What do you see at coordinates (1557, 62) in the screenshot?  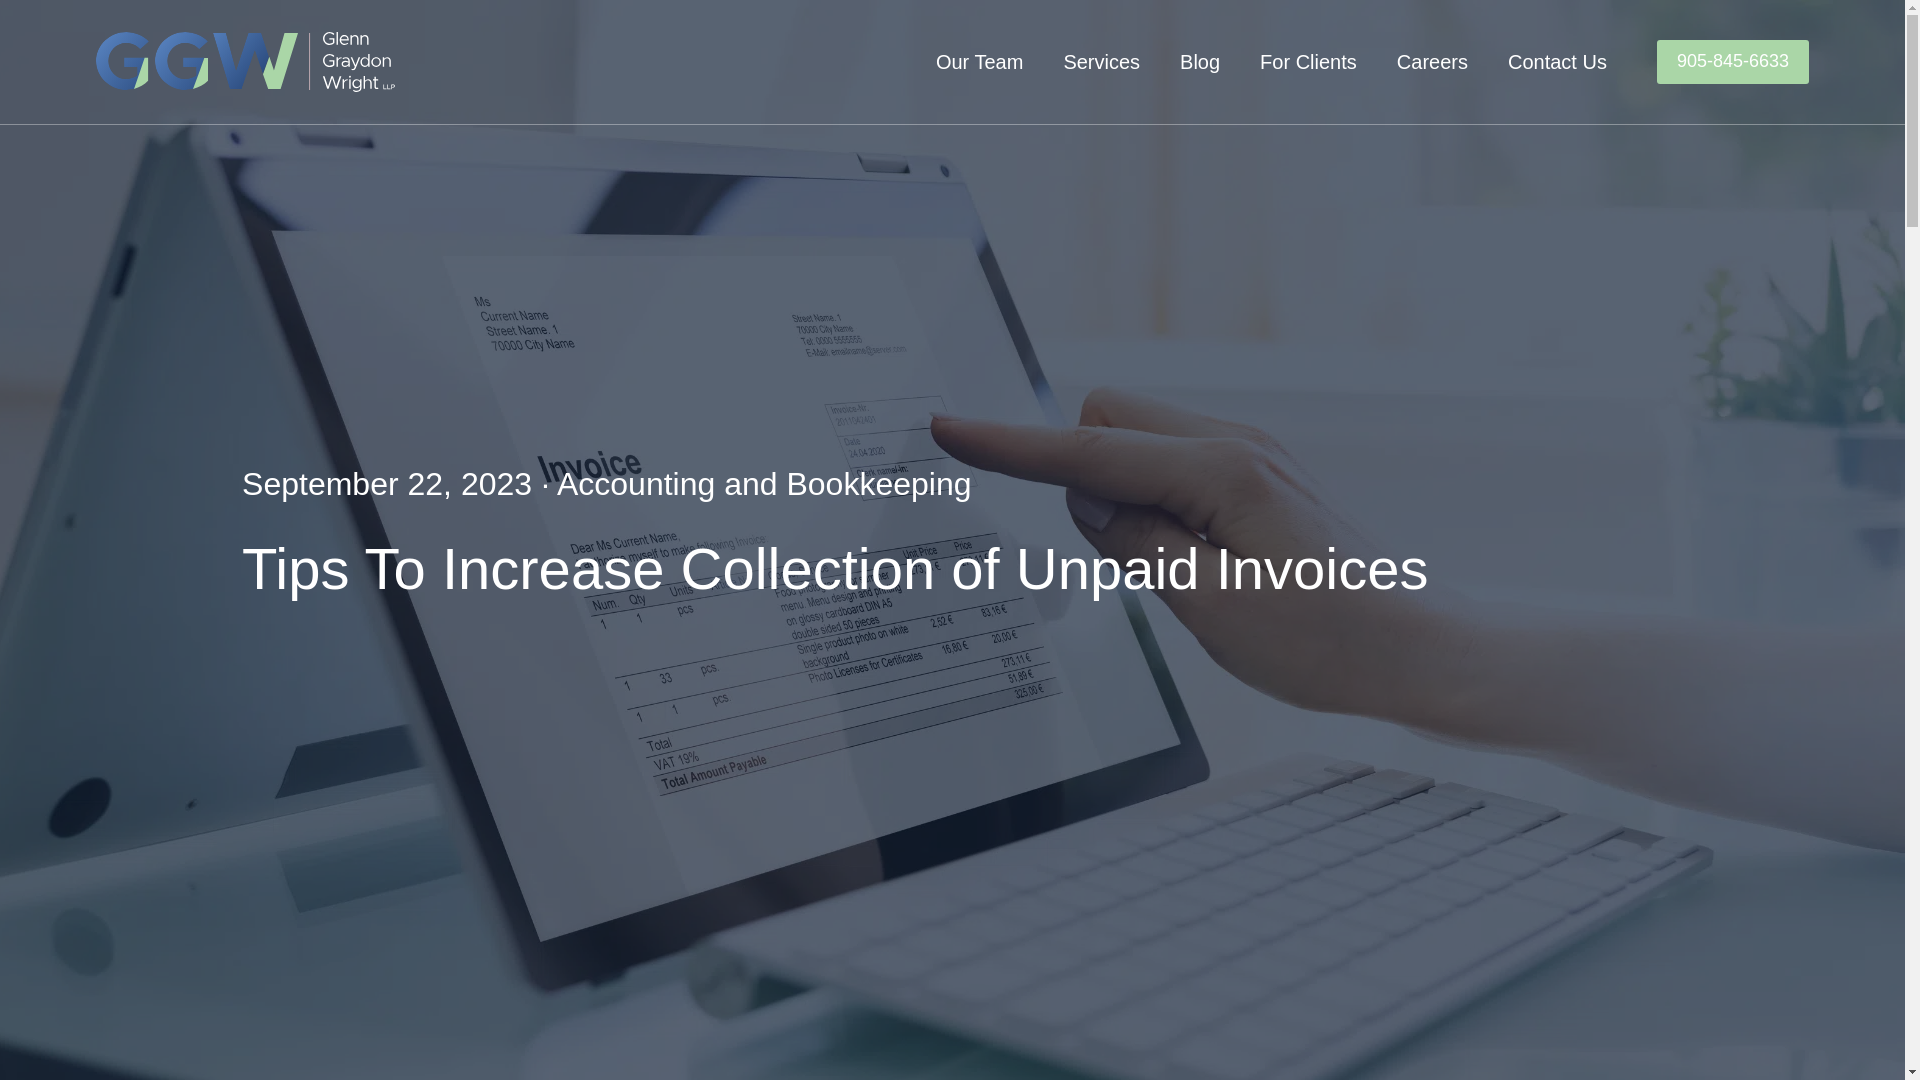 I see `Contact Us` at bounding box center [1557, 62].